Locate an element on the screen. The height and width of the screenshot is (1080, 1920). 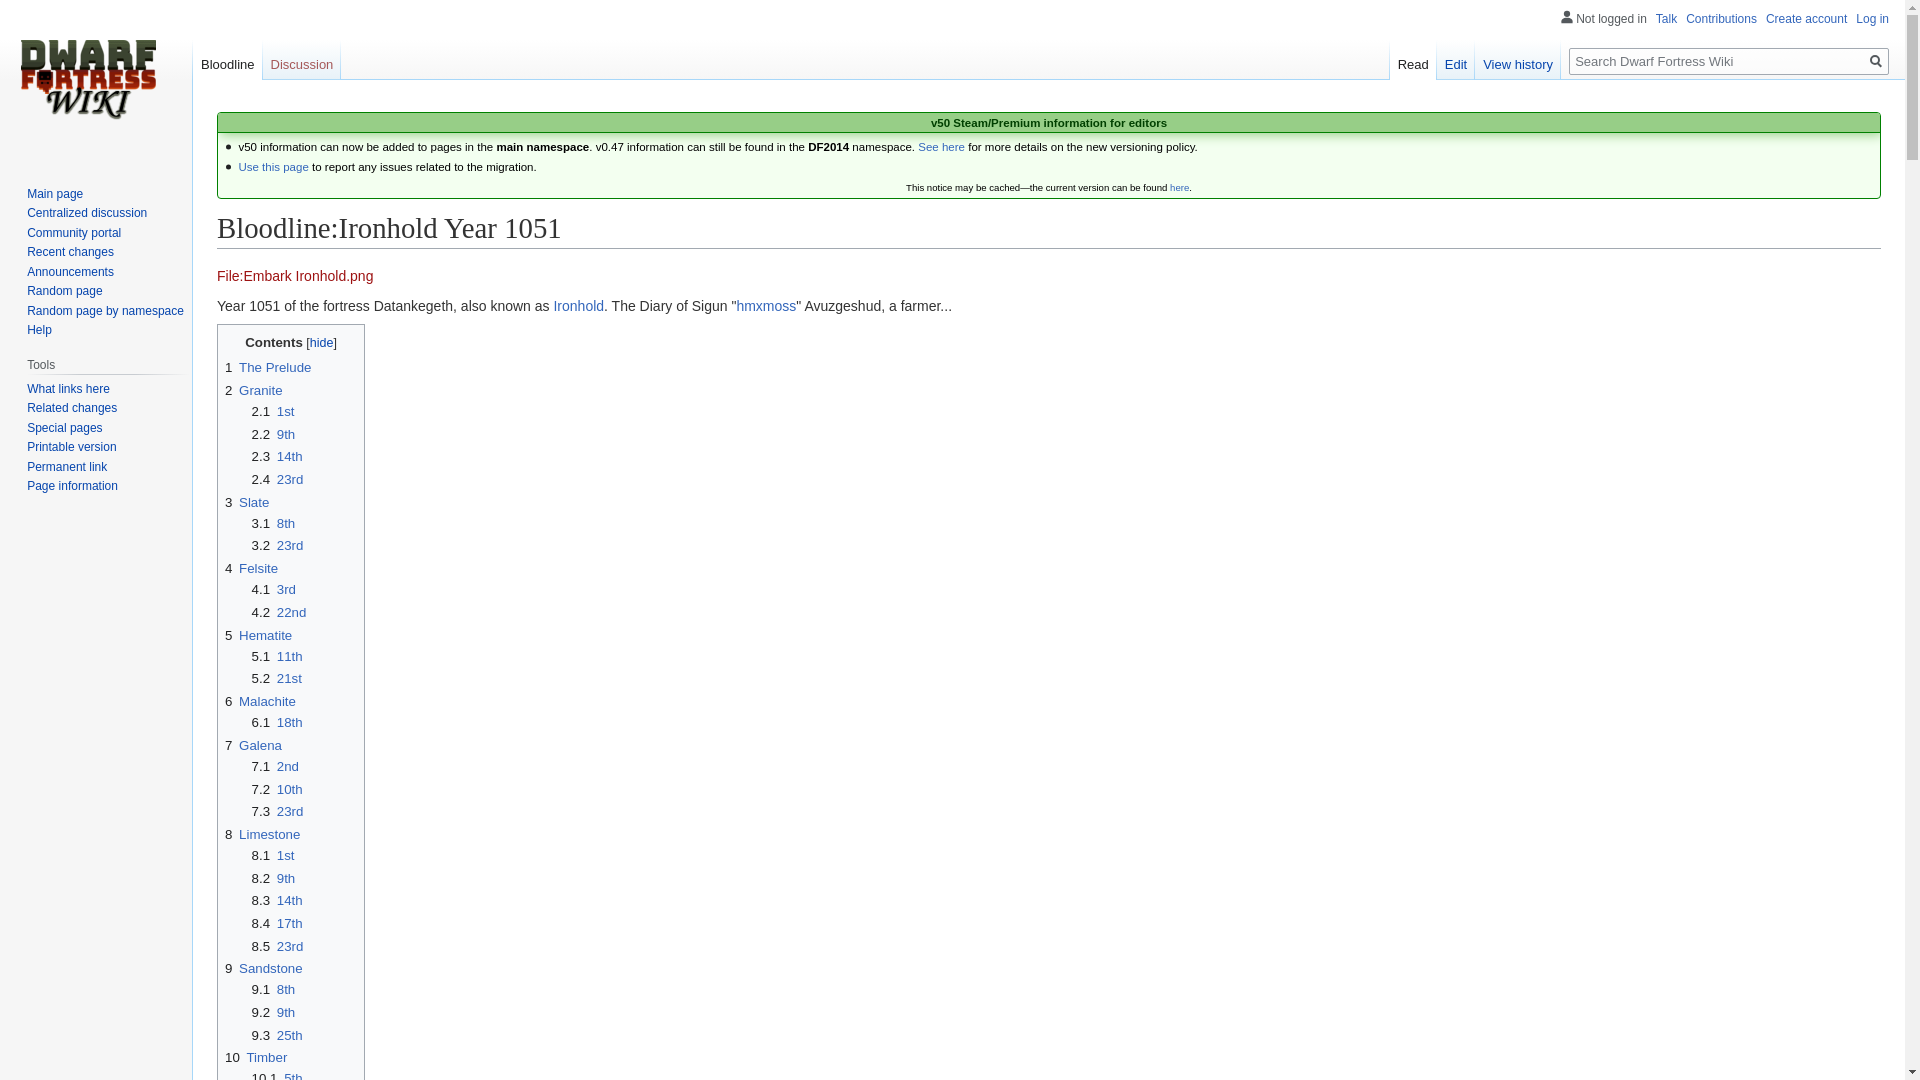
Go is located at coordinates (1876, 61).